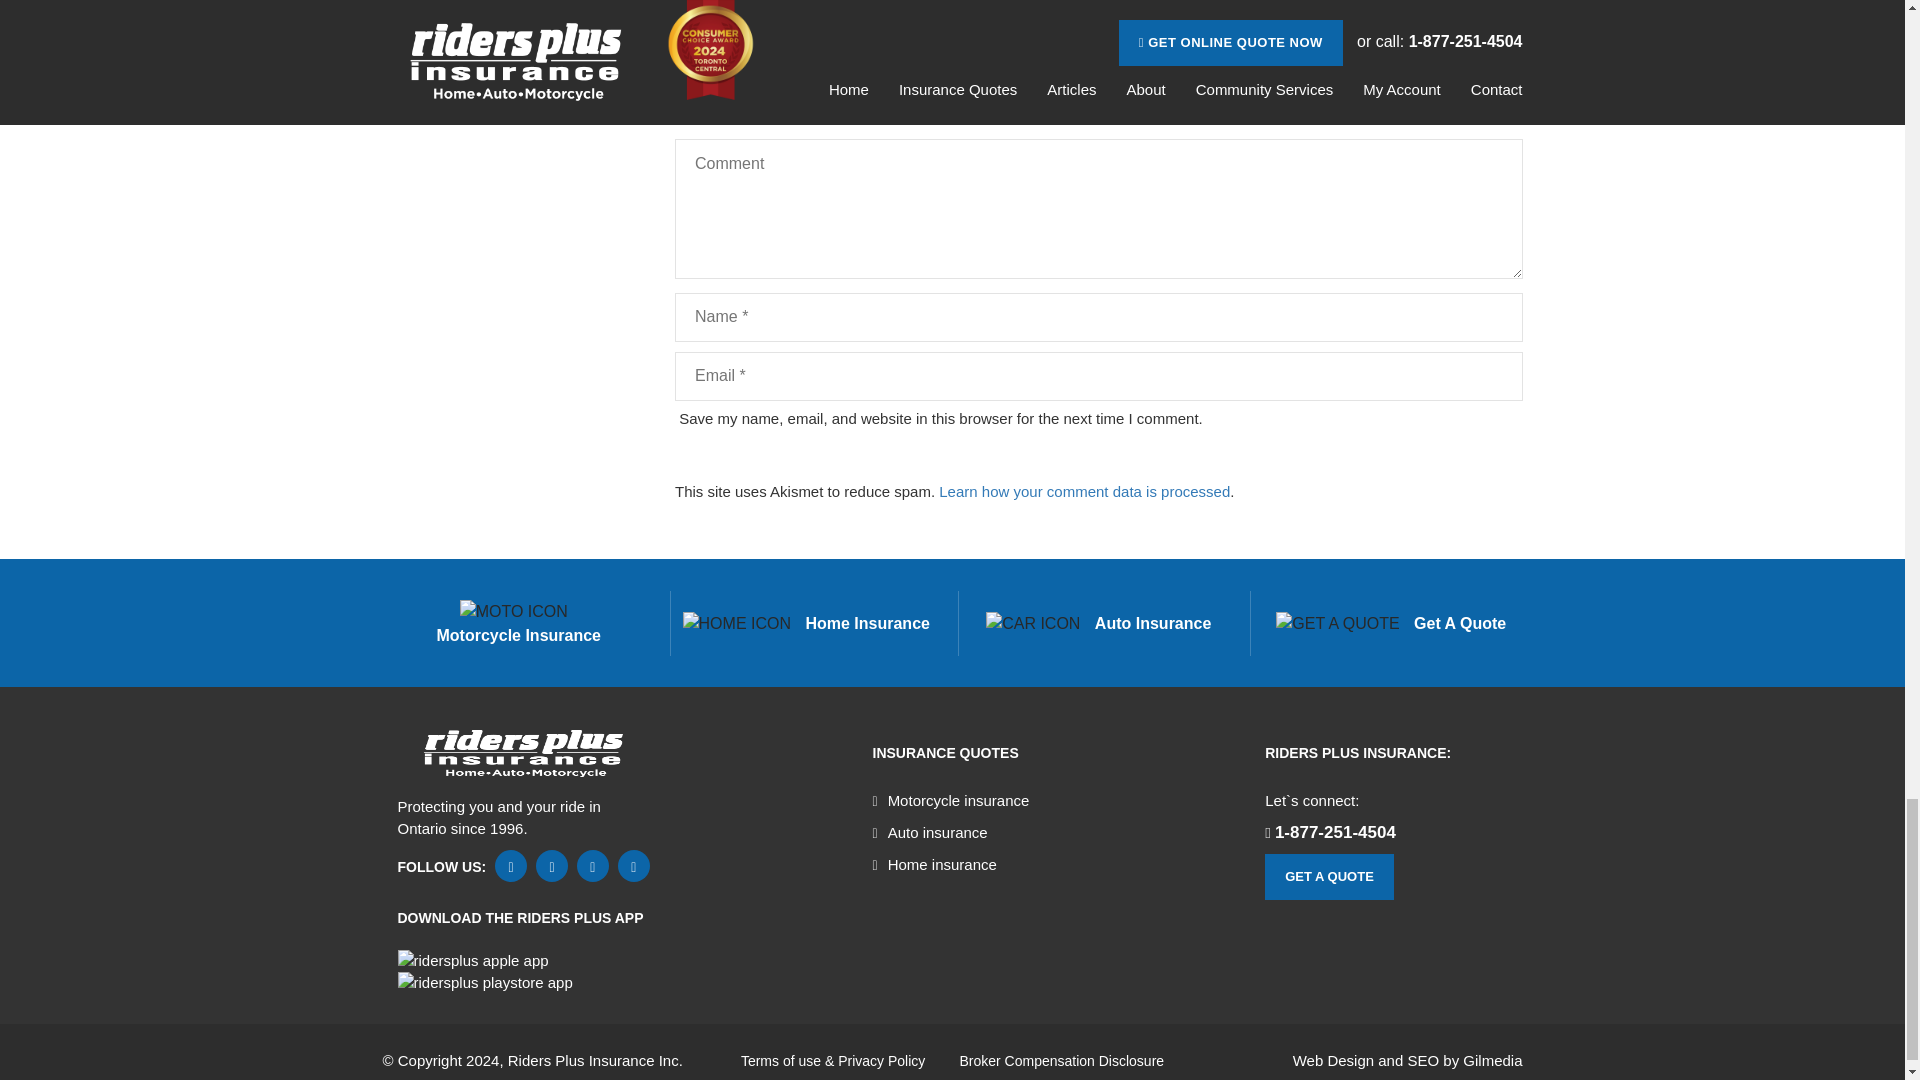  Describe the element at coordinates (552, 866) in the screenshot. I see `Facebook` at that location.